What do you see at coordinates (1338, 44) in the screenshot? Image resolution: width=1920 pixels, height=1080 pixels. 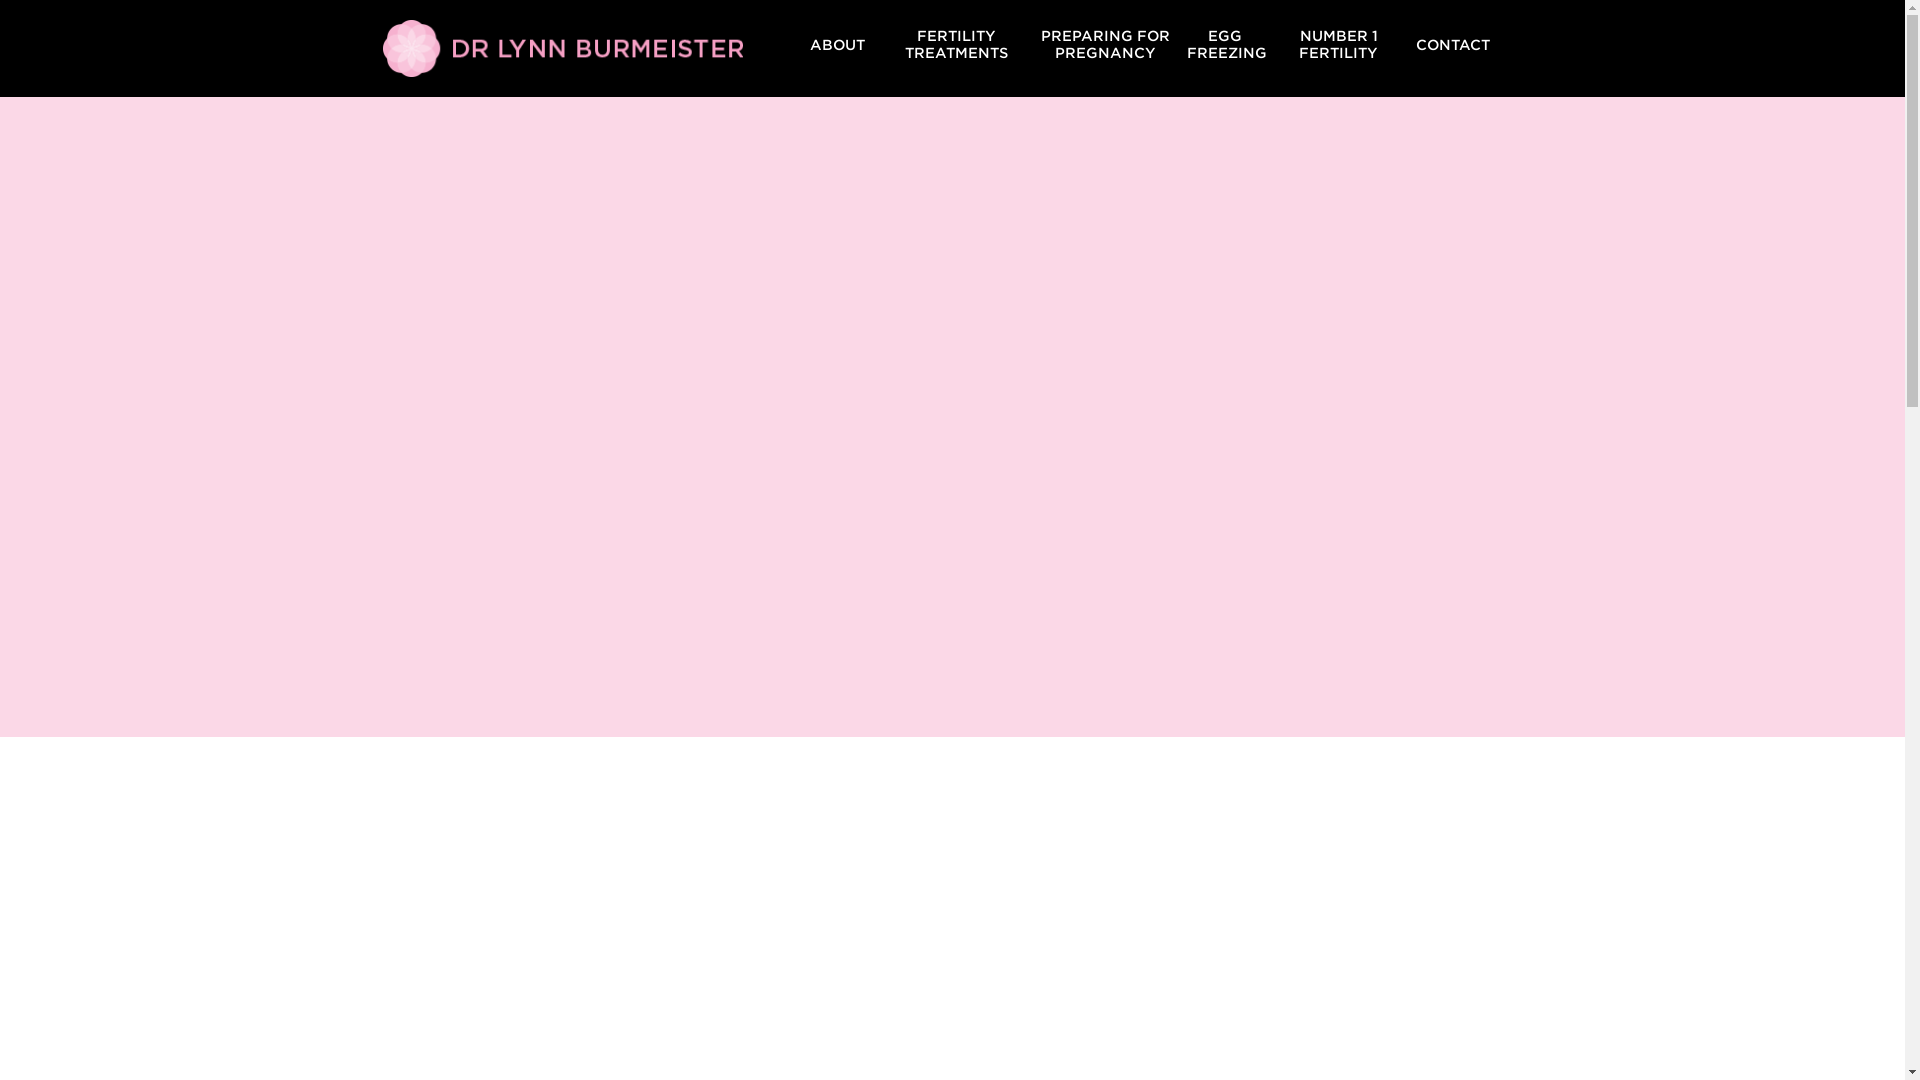 I see `NUMBER 1 FERTILITY` at bounding box center [1338, 44].